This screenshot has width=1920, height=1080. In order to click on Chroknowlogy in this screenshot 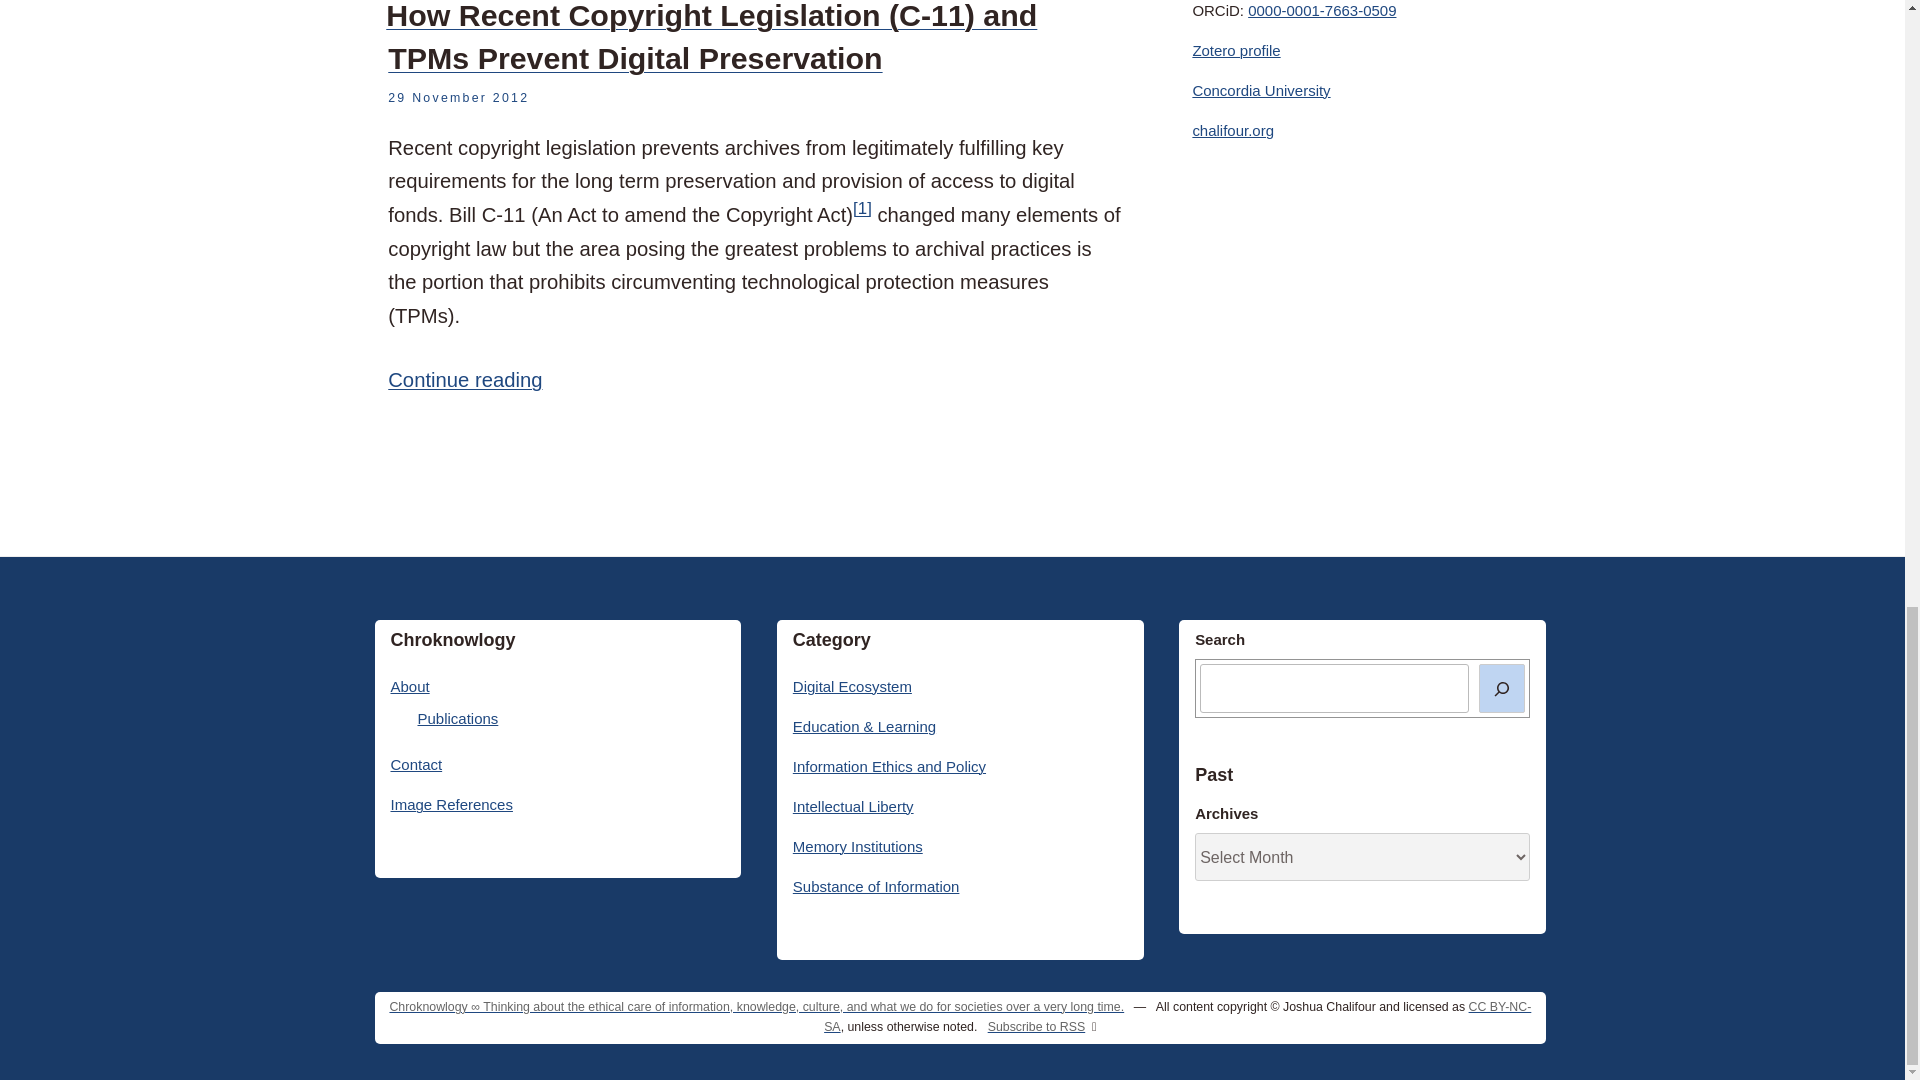, I will do `click(756, 1007)`.